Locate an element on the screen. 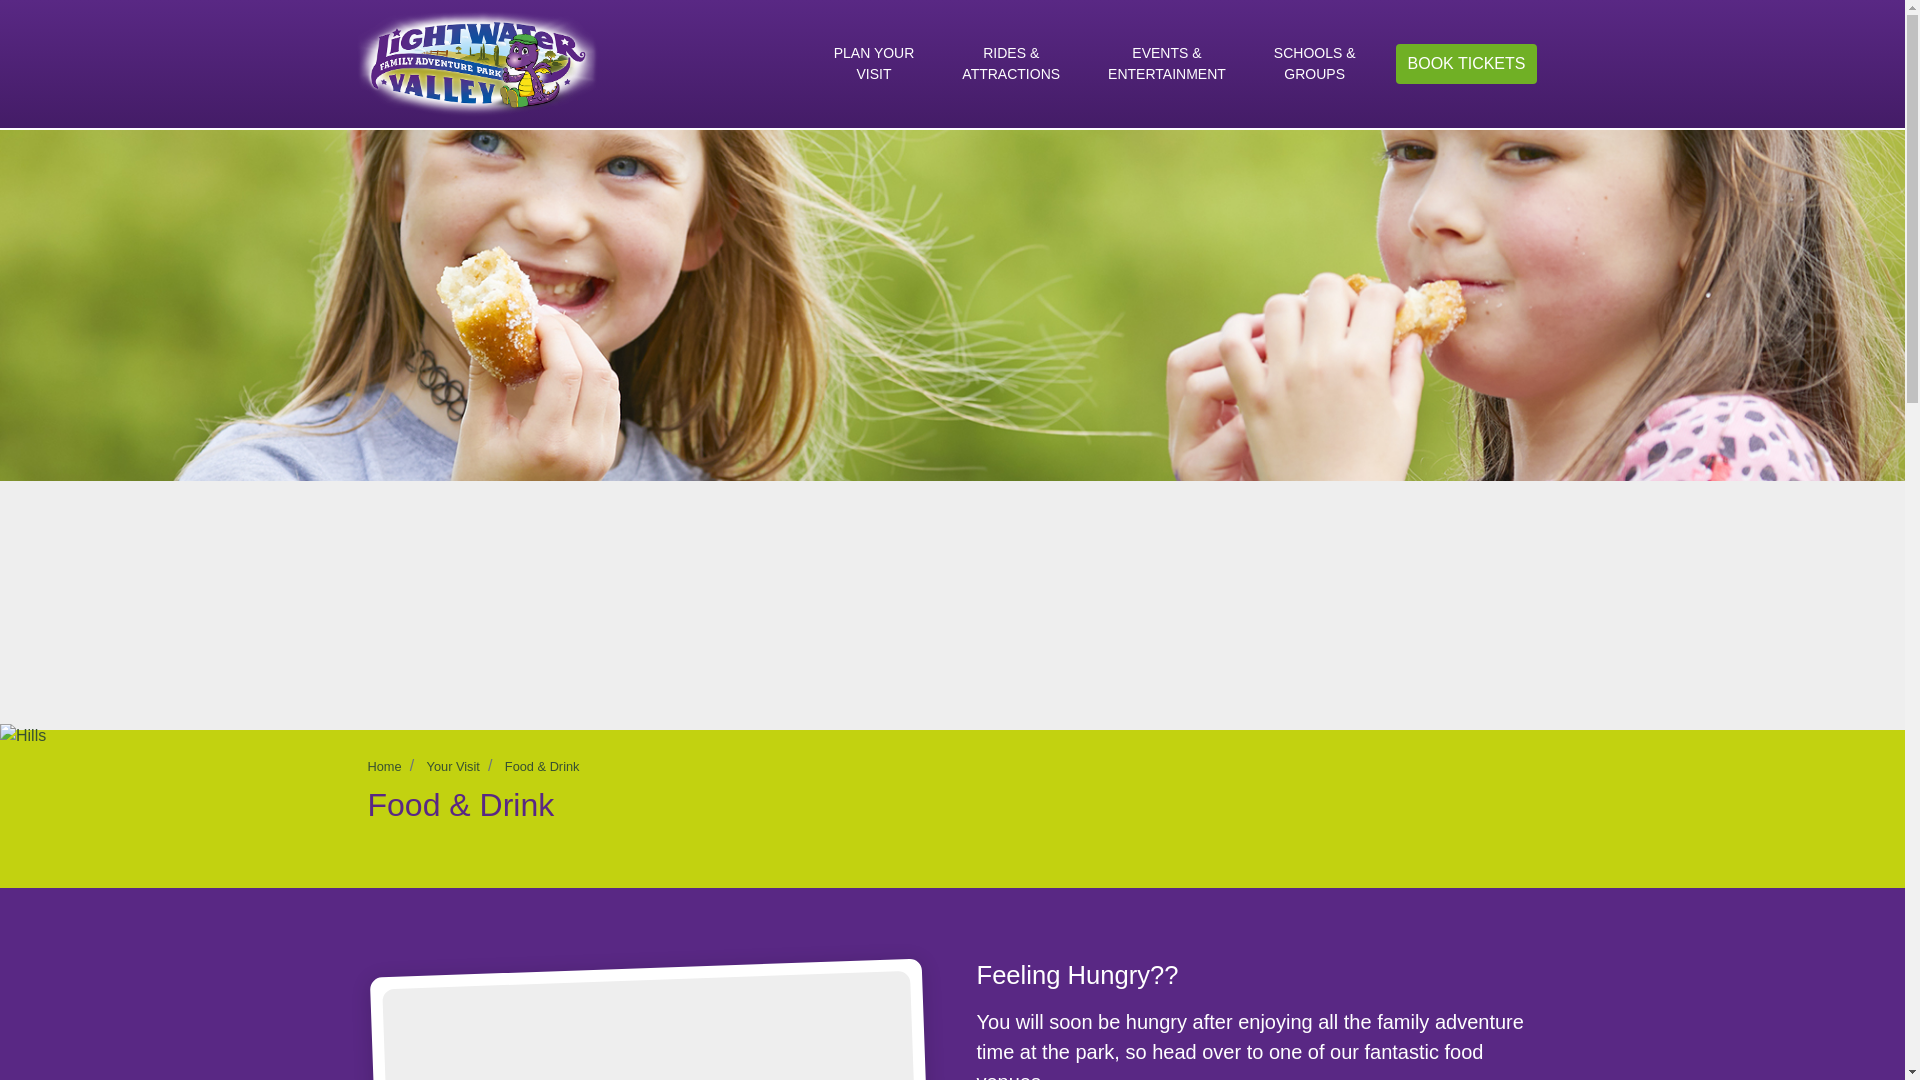  Your Visit is located at coordinates (453, 766).